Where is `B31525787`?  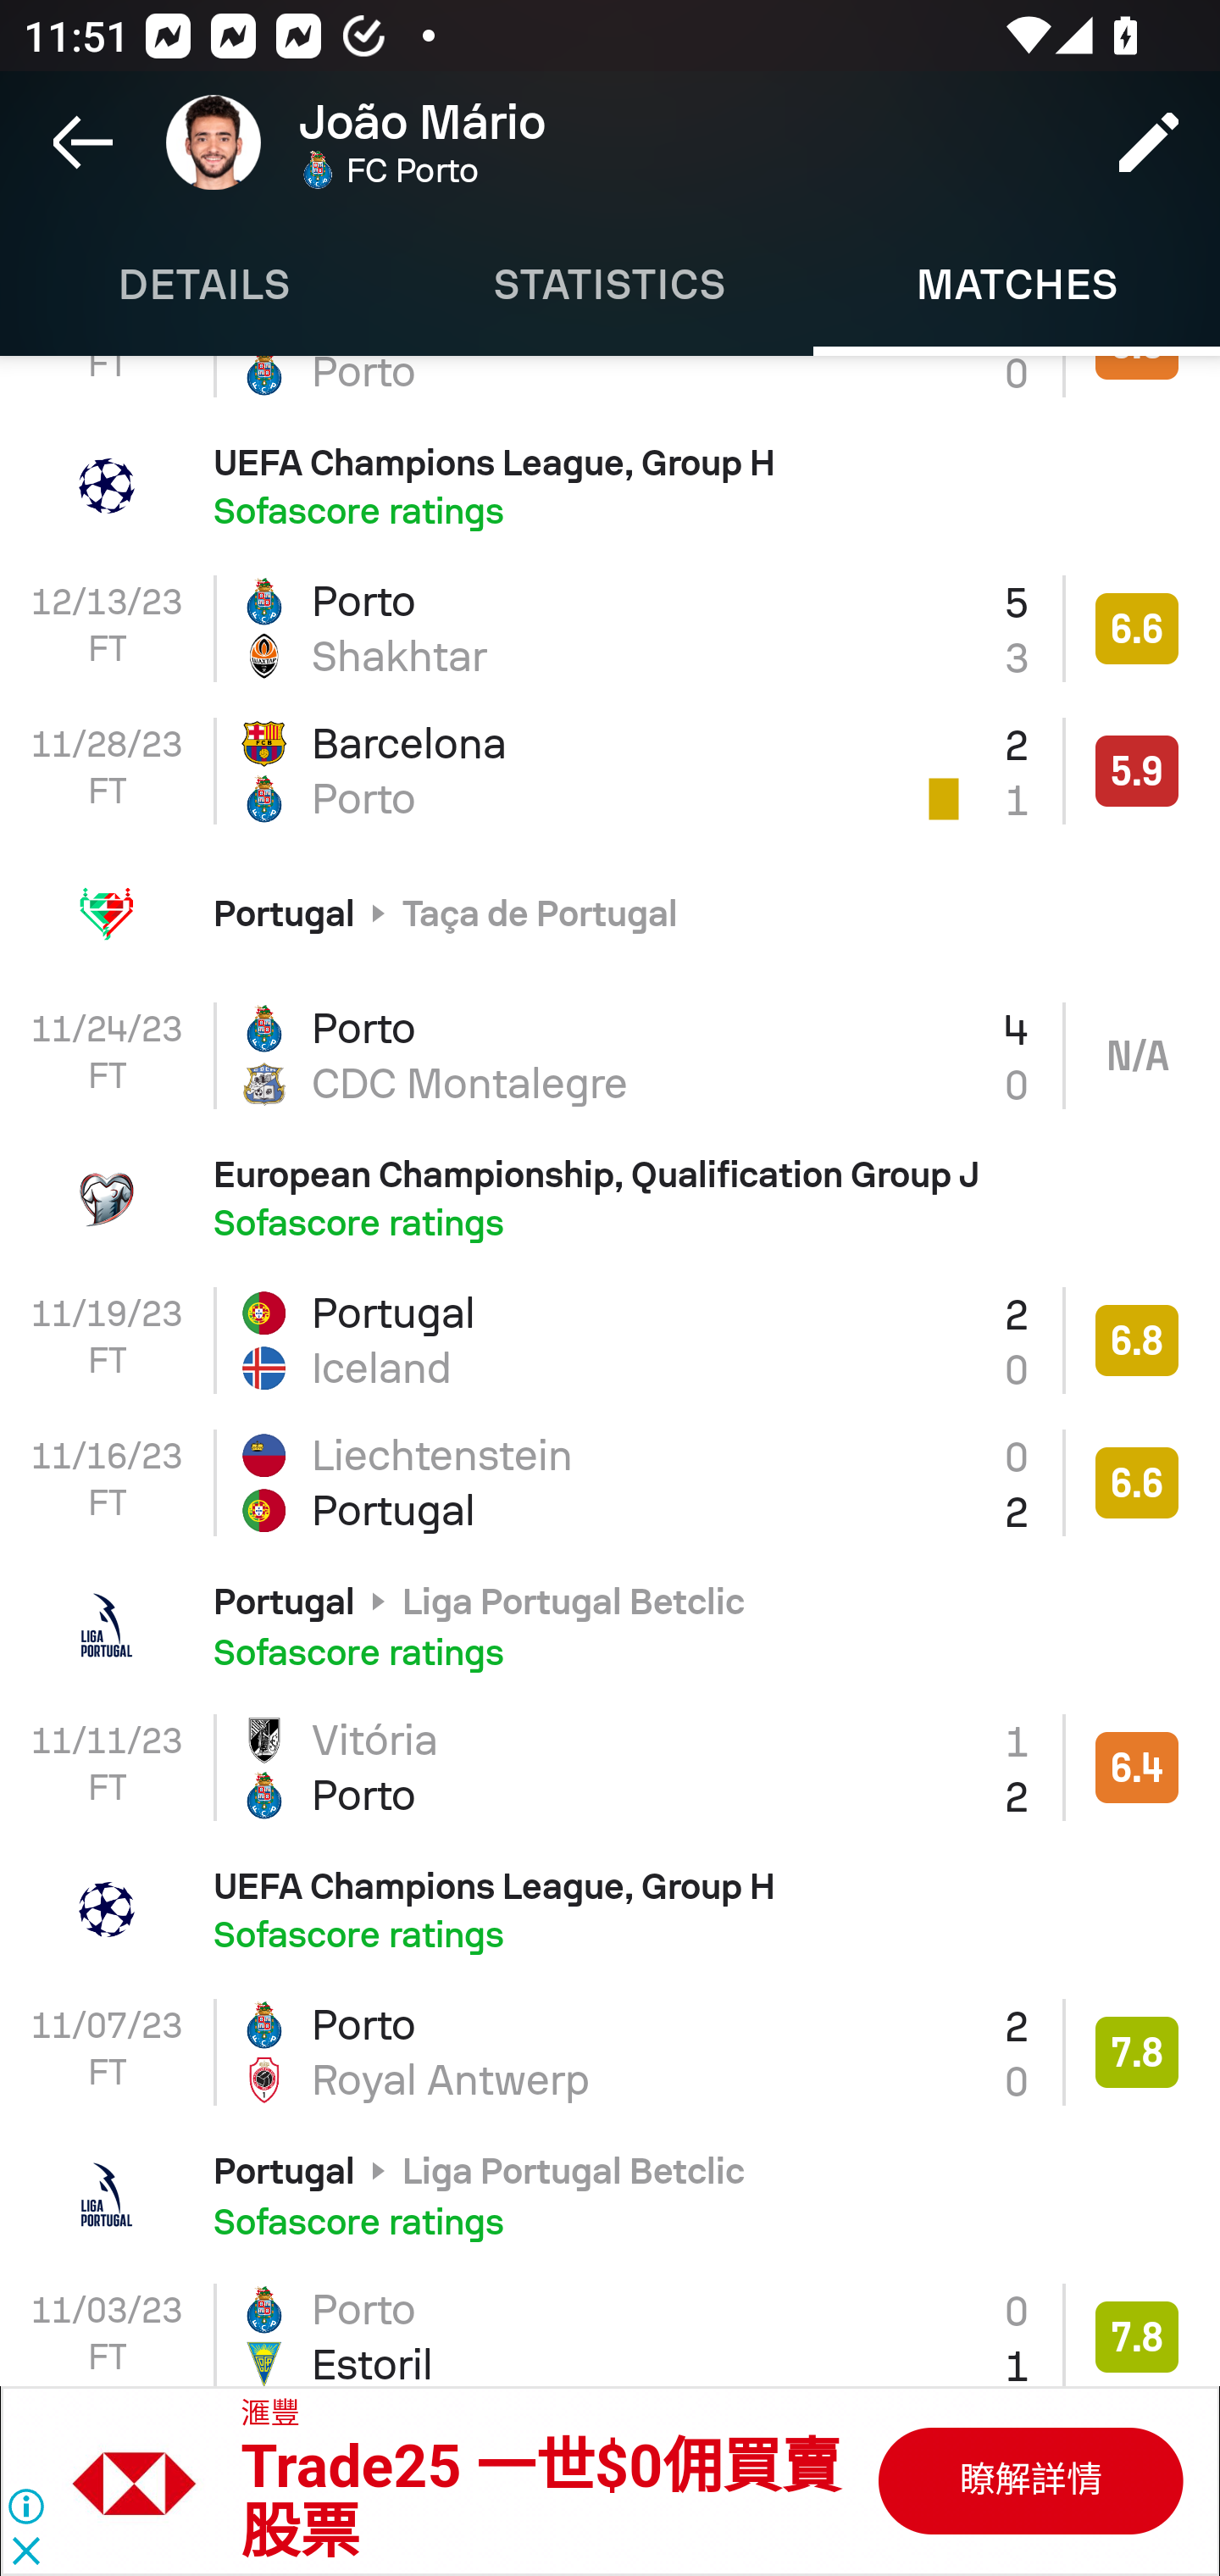 B31525787 is located at coordinates (1029, 2480).